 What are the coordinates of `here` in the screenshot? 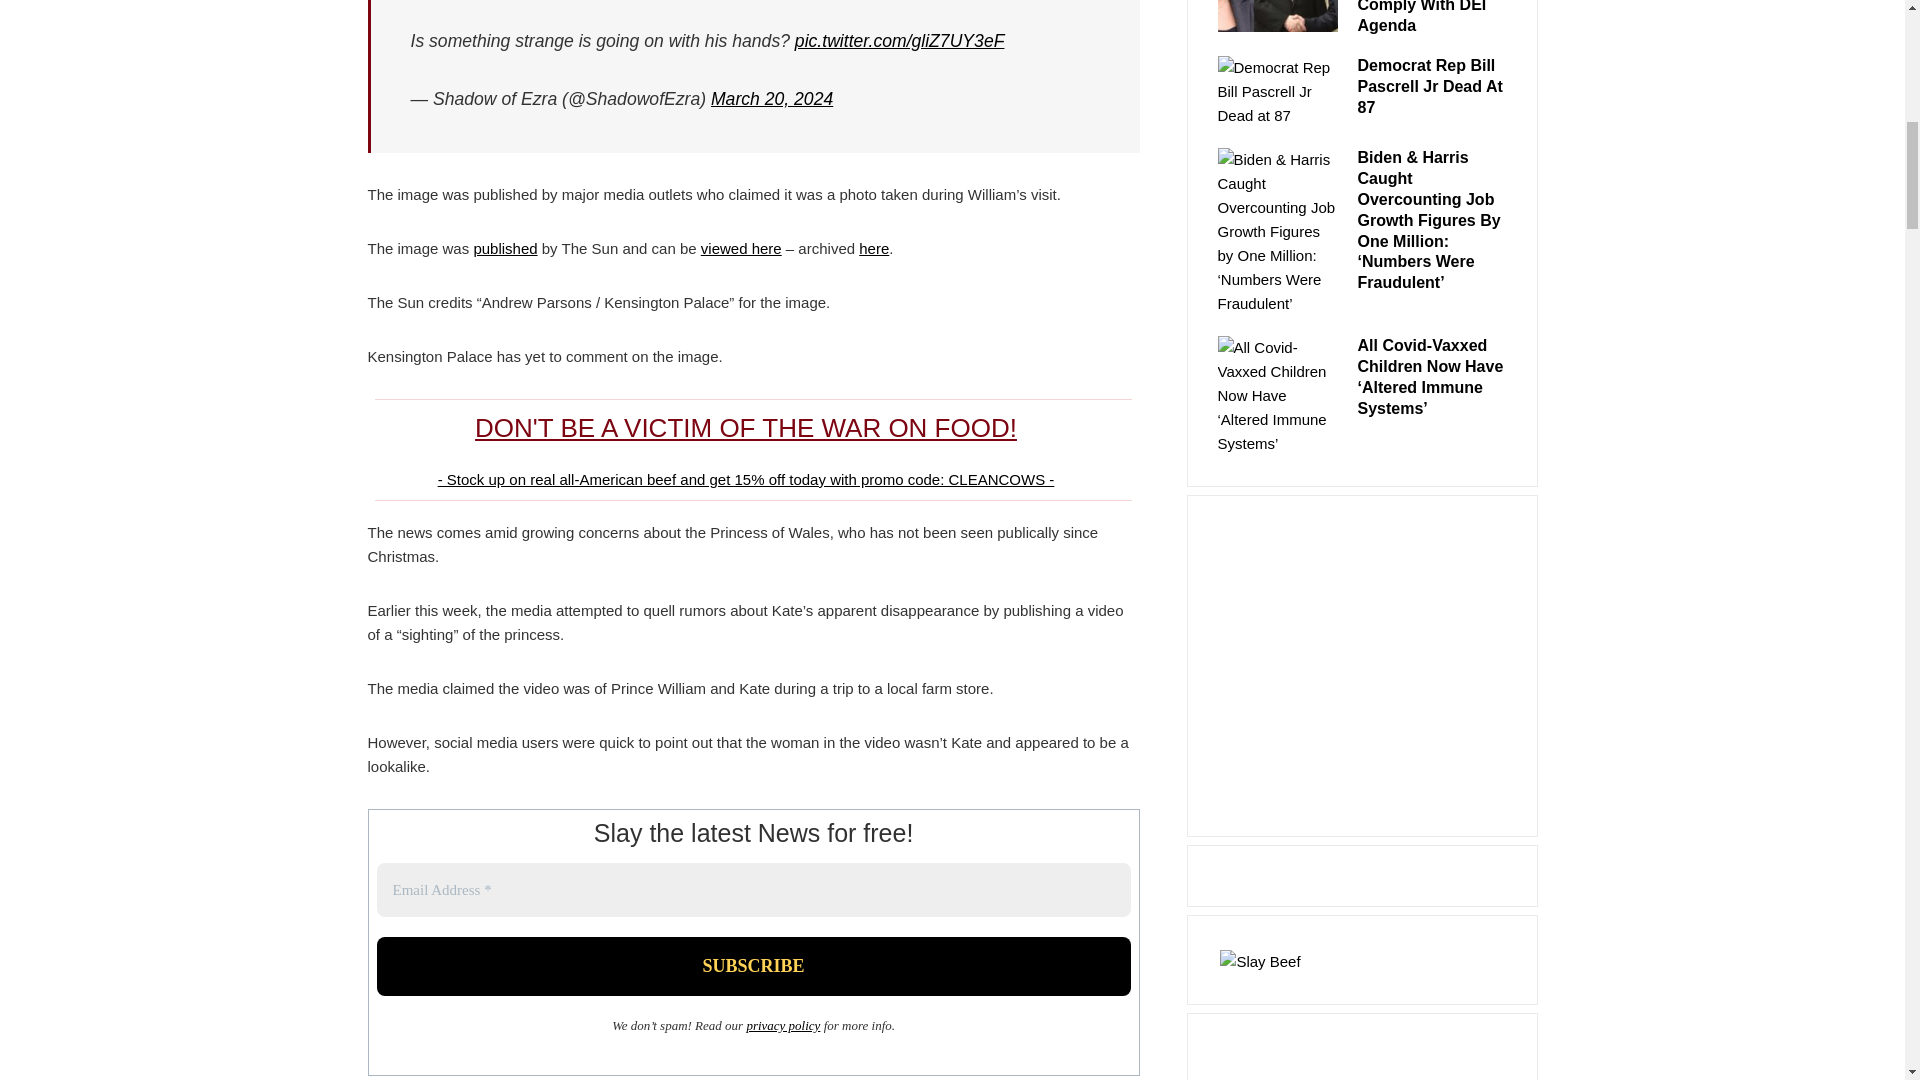 It's located at (873, 248).